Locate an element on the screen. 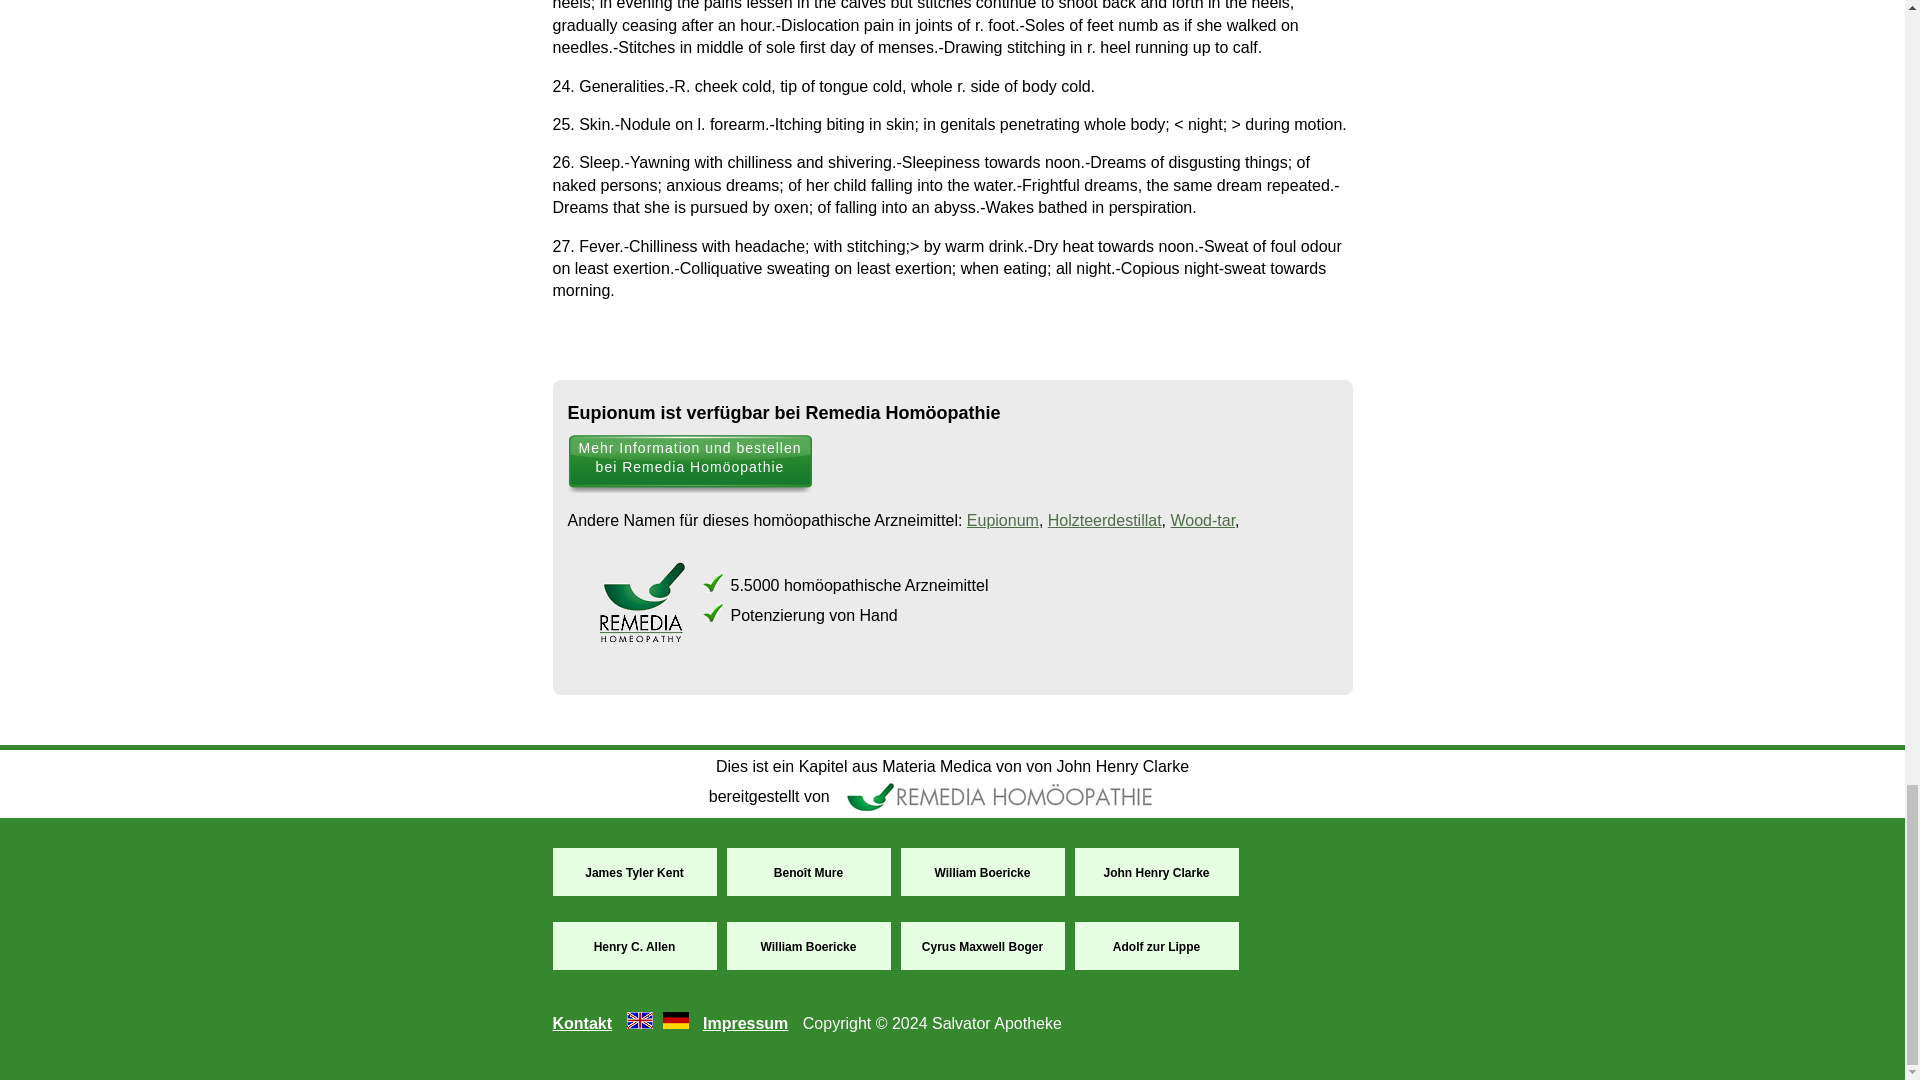  homeopathy-Contact is located at coordinates (582, 1024).